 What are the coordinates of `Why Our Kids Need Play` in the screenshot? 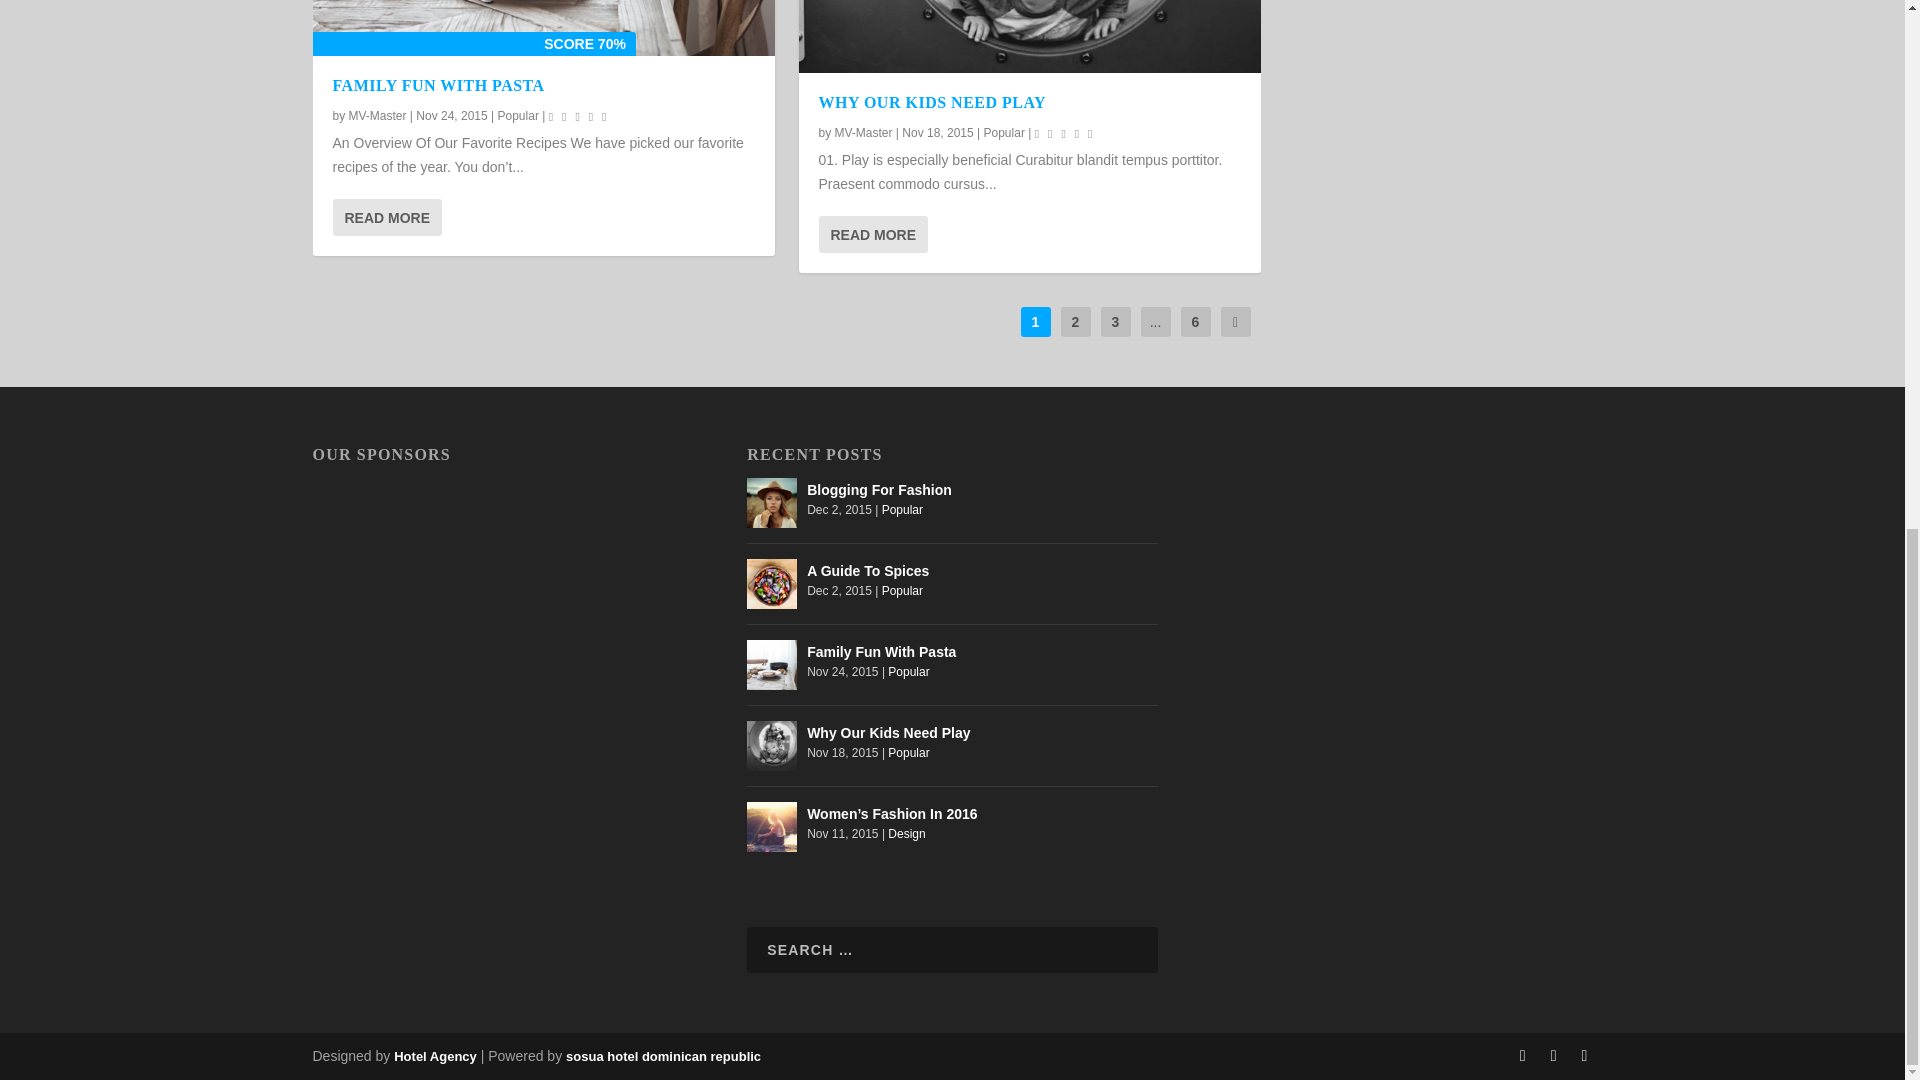 It's located at (1028, 36).